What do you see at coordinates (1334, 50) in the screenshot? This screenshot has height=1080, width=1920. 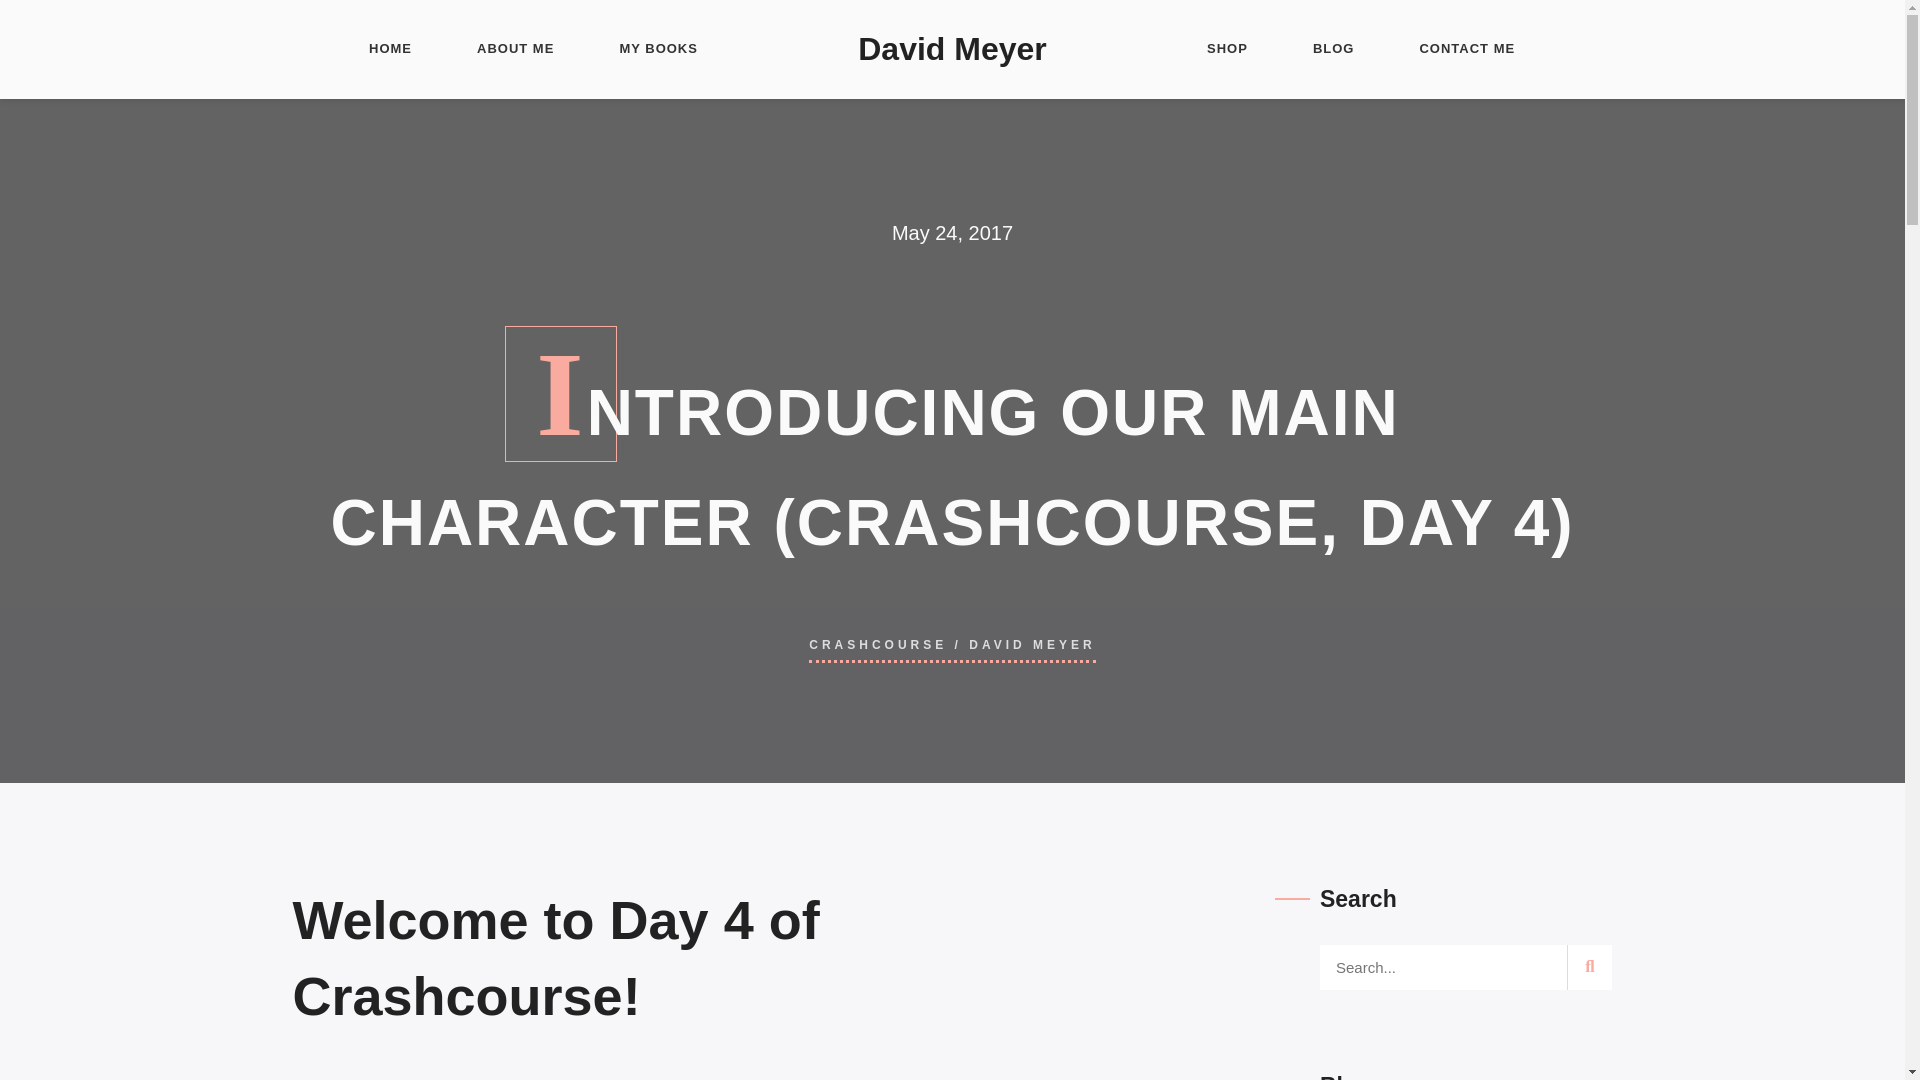 I see `BLOG` at bounding box center [1334, 50].